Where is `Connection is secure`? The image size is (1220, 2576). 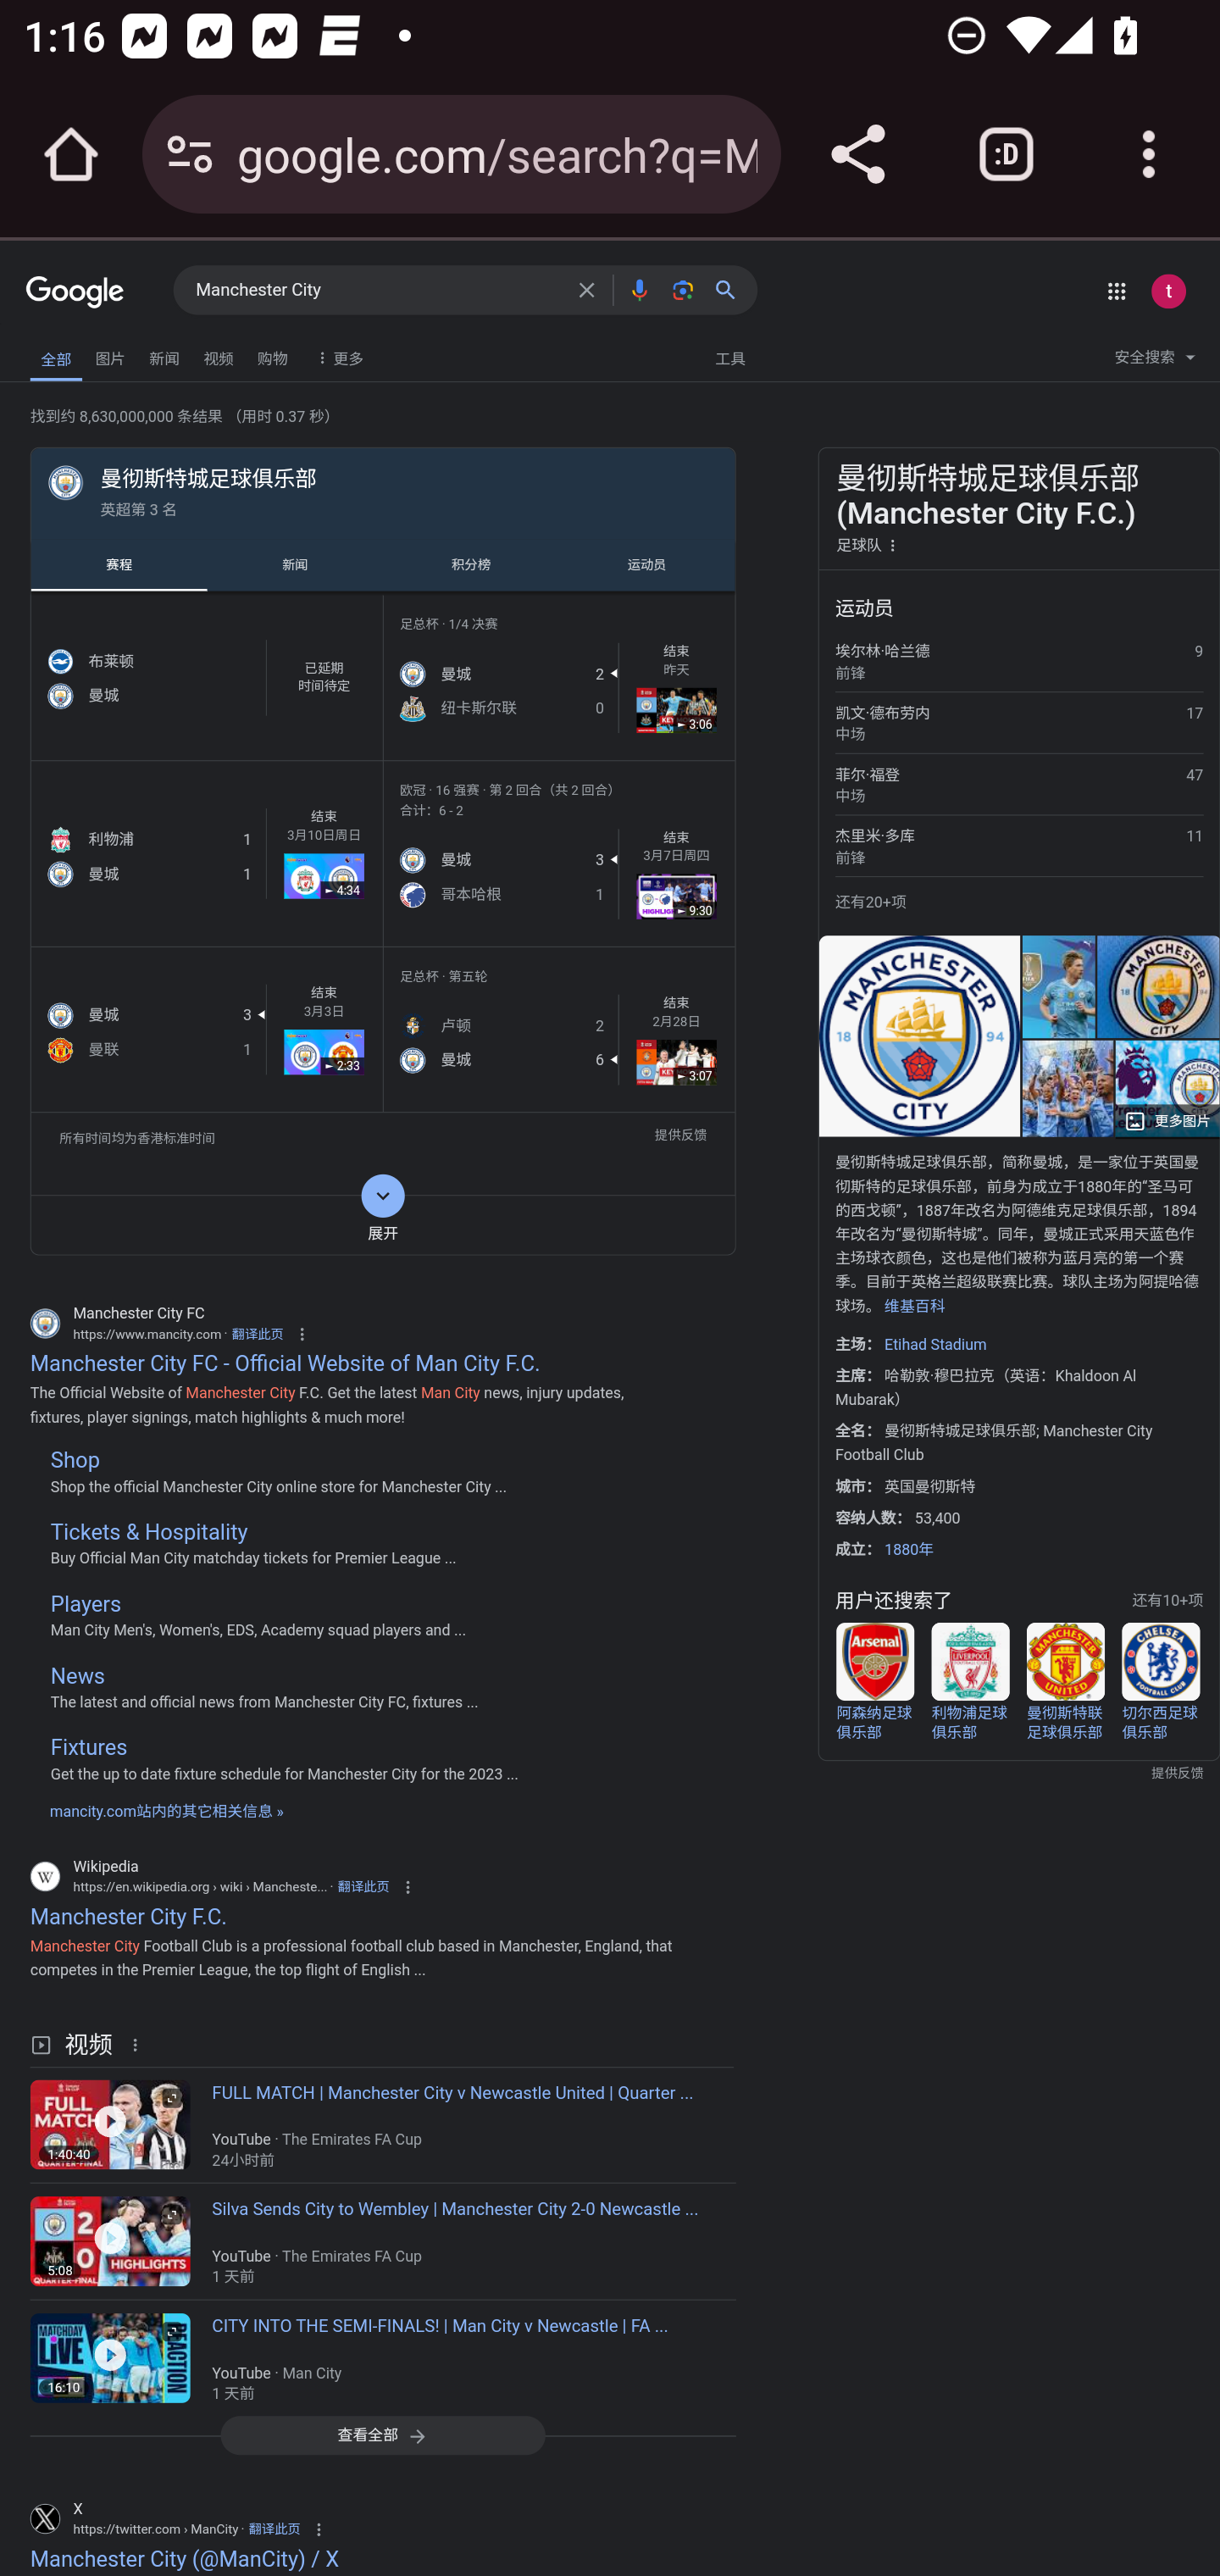
Connection is secure is located at coordinates (190, 154).